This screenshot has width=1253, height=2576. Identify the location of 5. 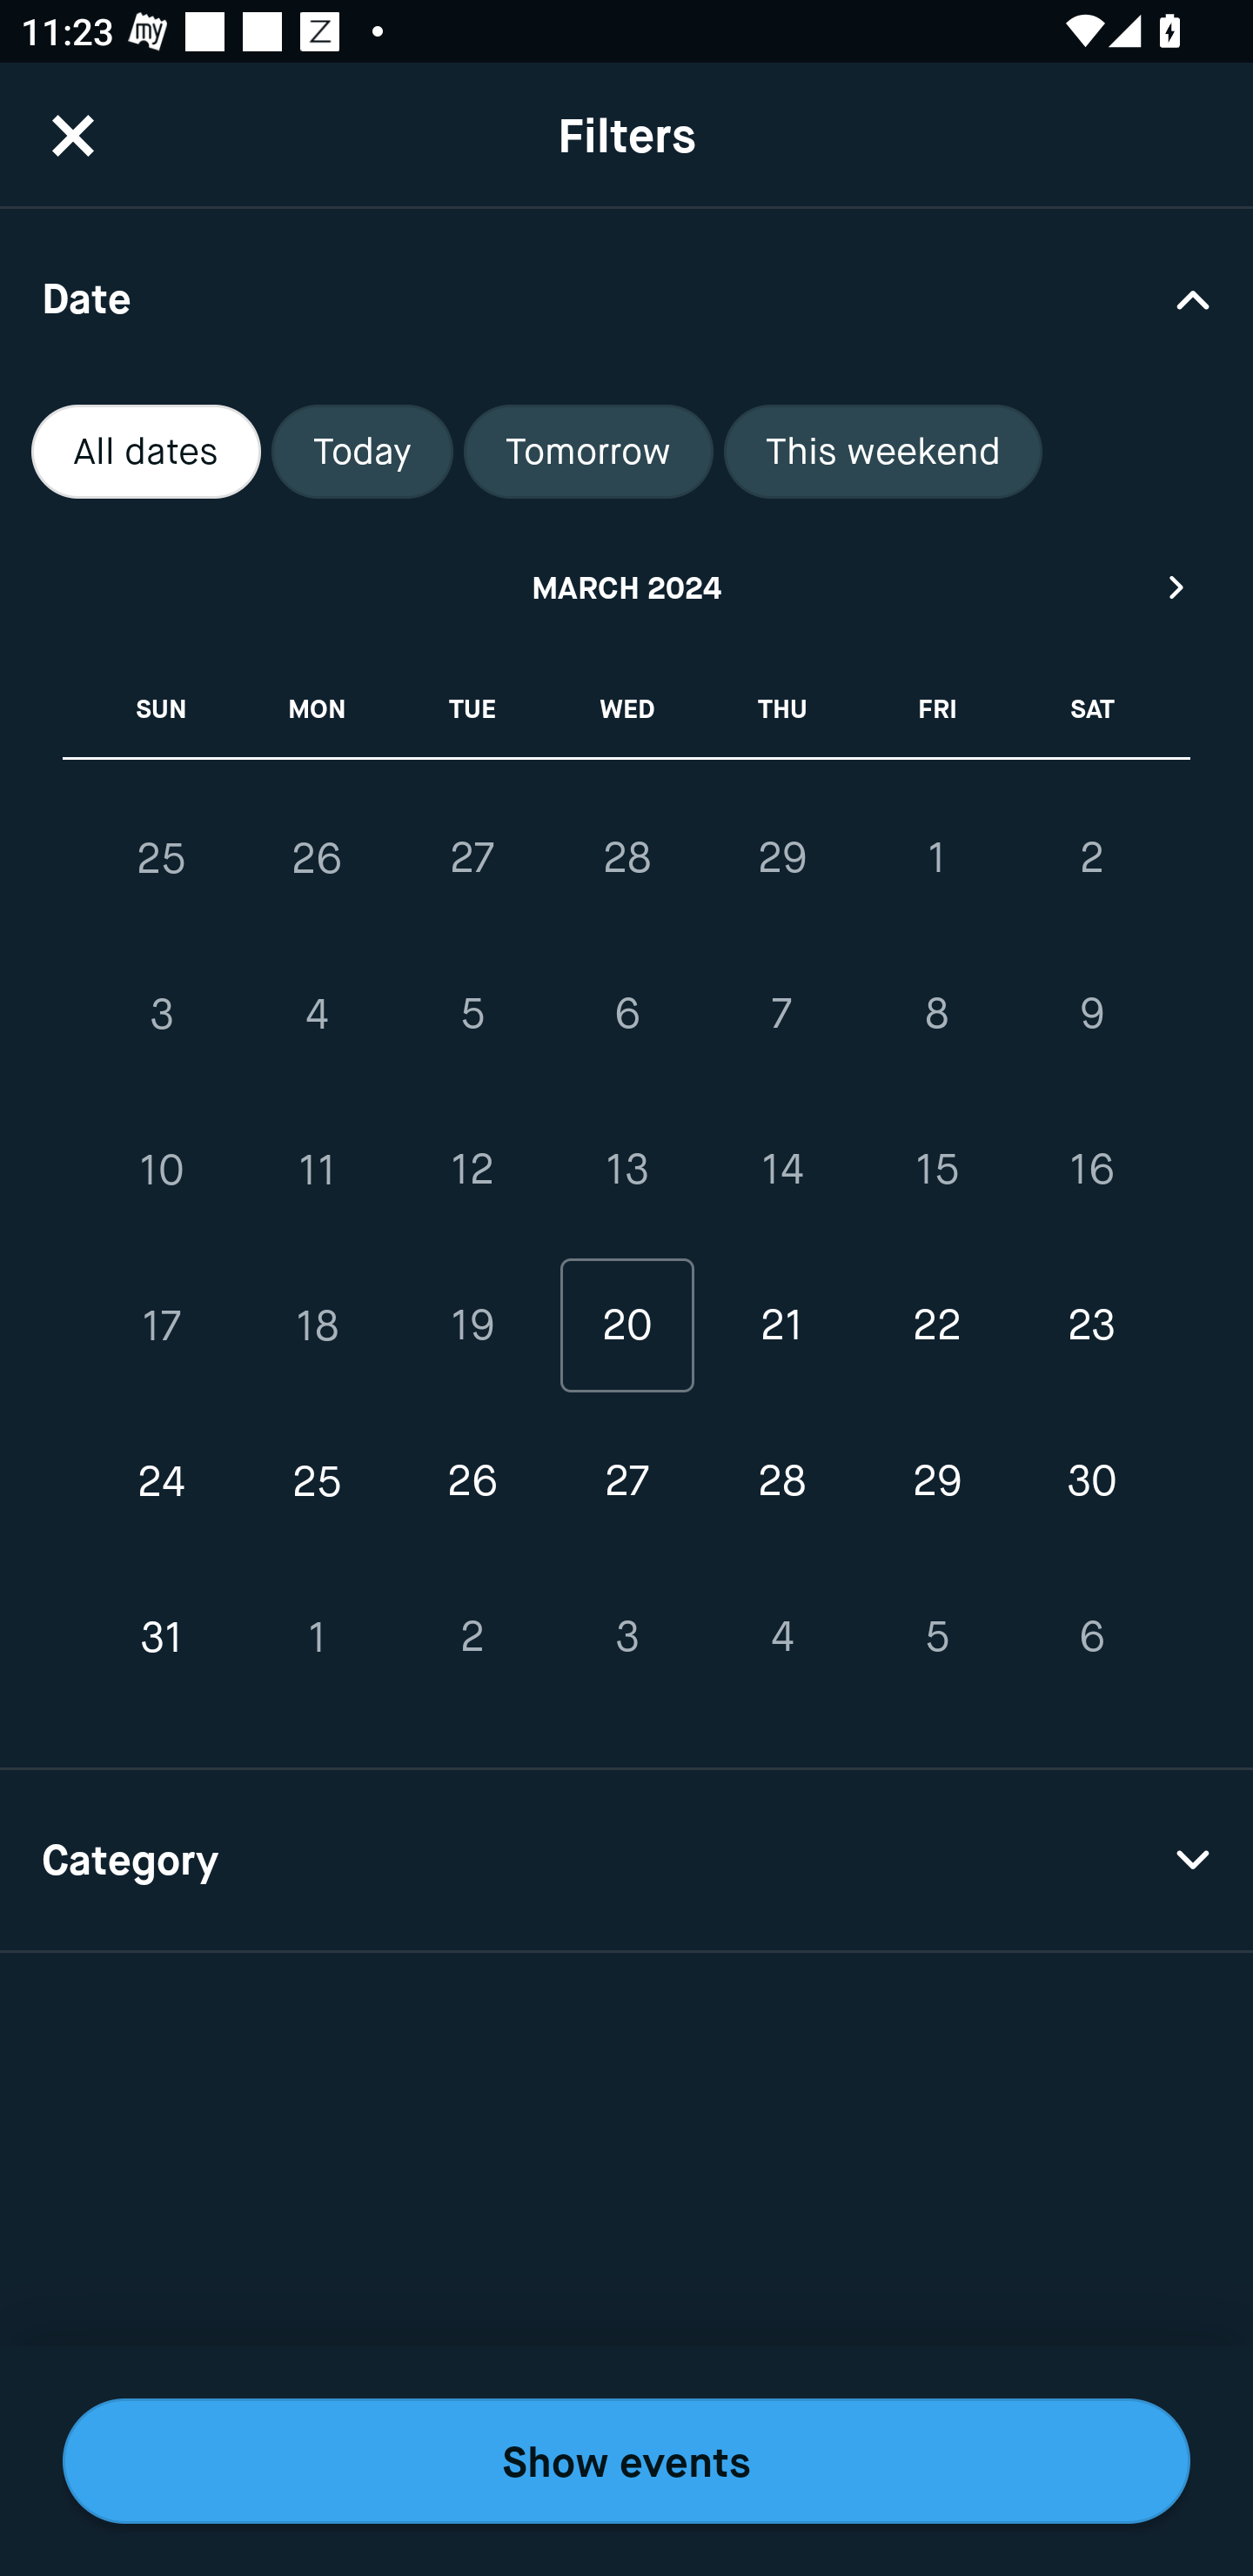
(936, 1636).